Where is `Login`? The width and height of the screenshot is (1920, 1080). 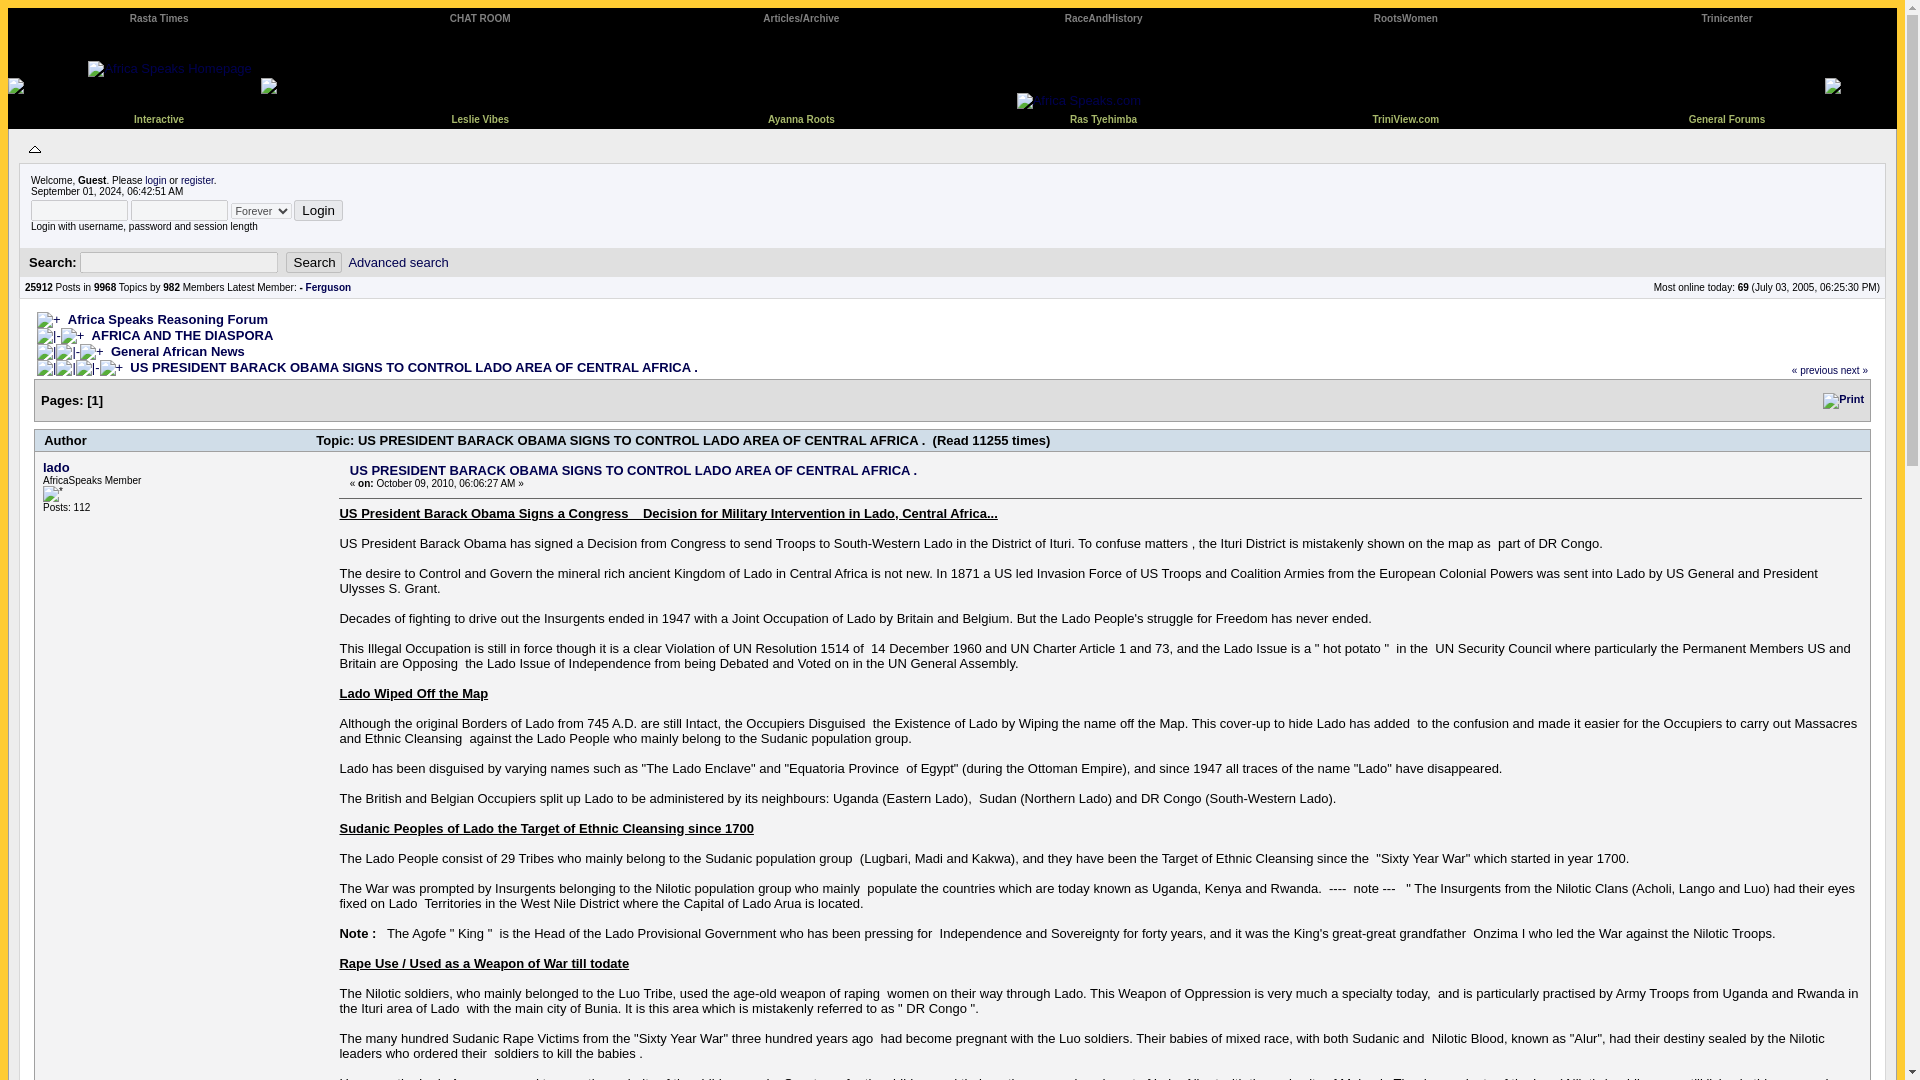
Login is located at coordinates (318, 210).